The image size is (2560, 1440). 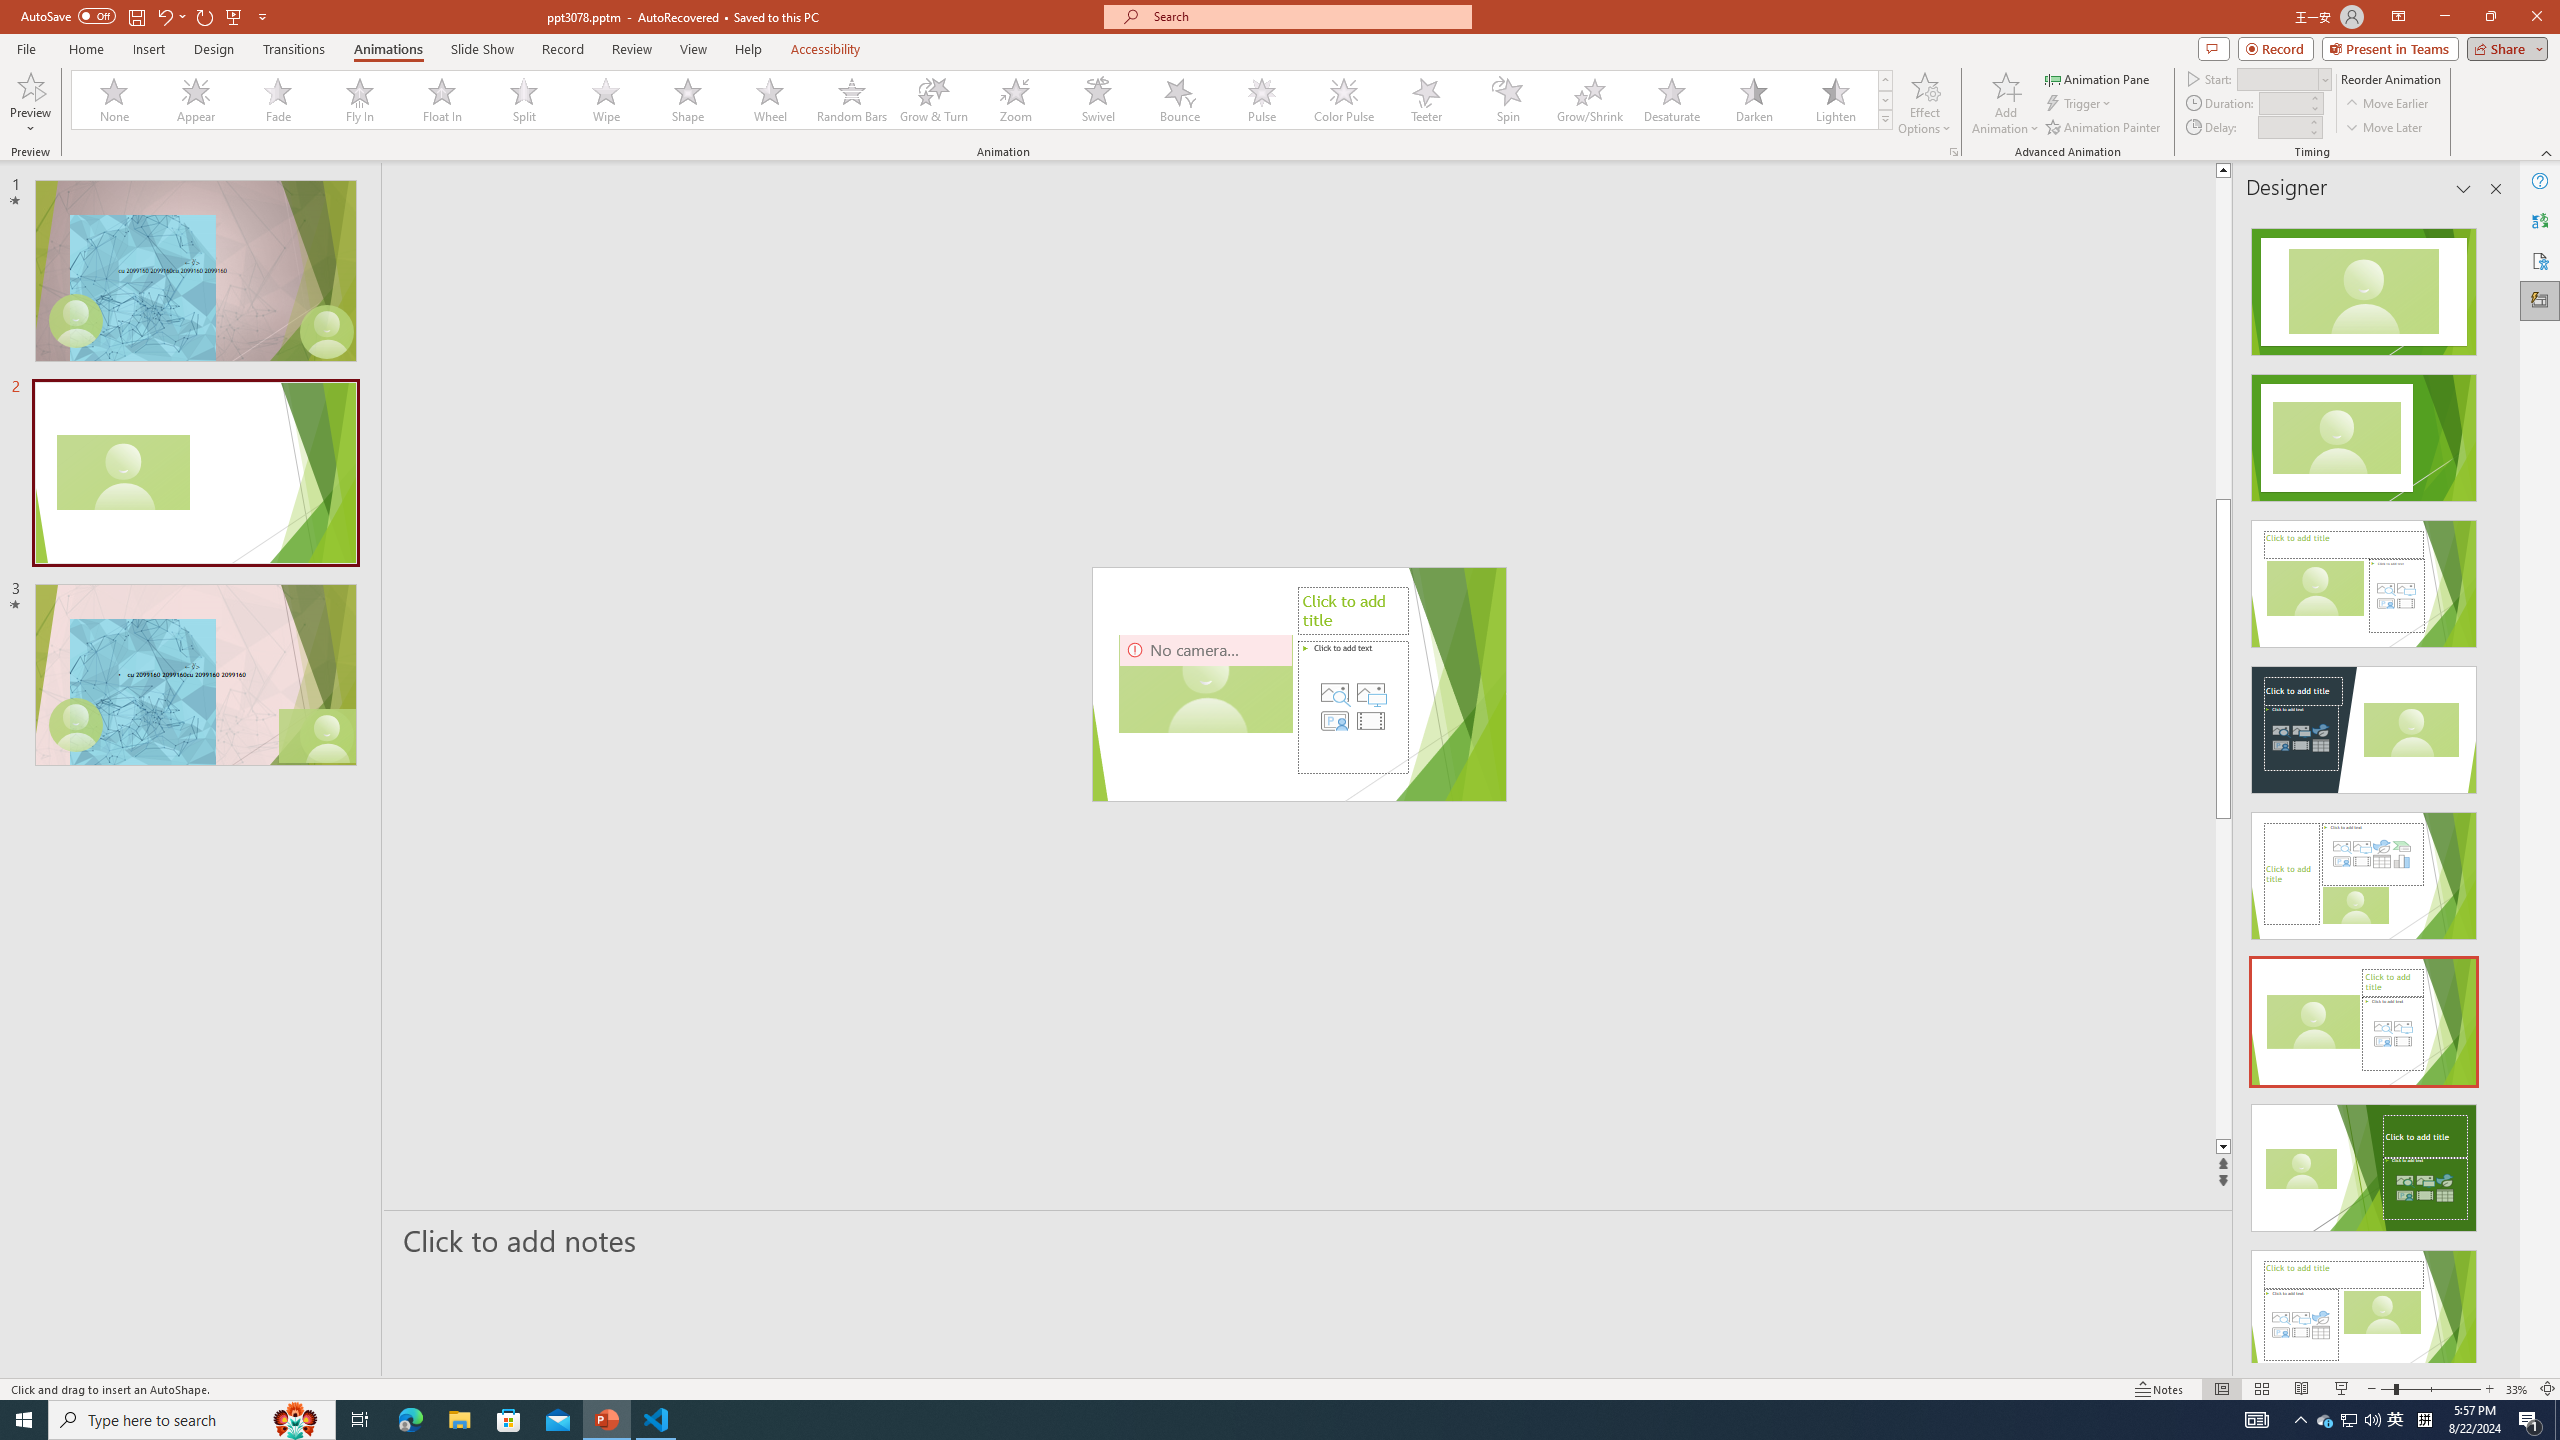 What do you see at coordinates (2280, 127) in the screenshot?
I see `Animation Delay` at bounding box center [2280, 127].